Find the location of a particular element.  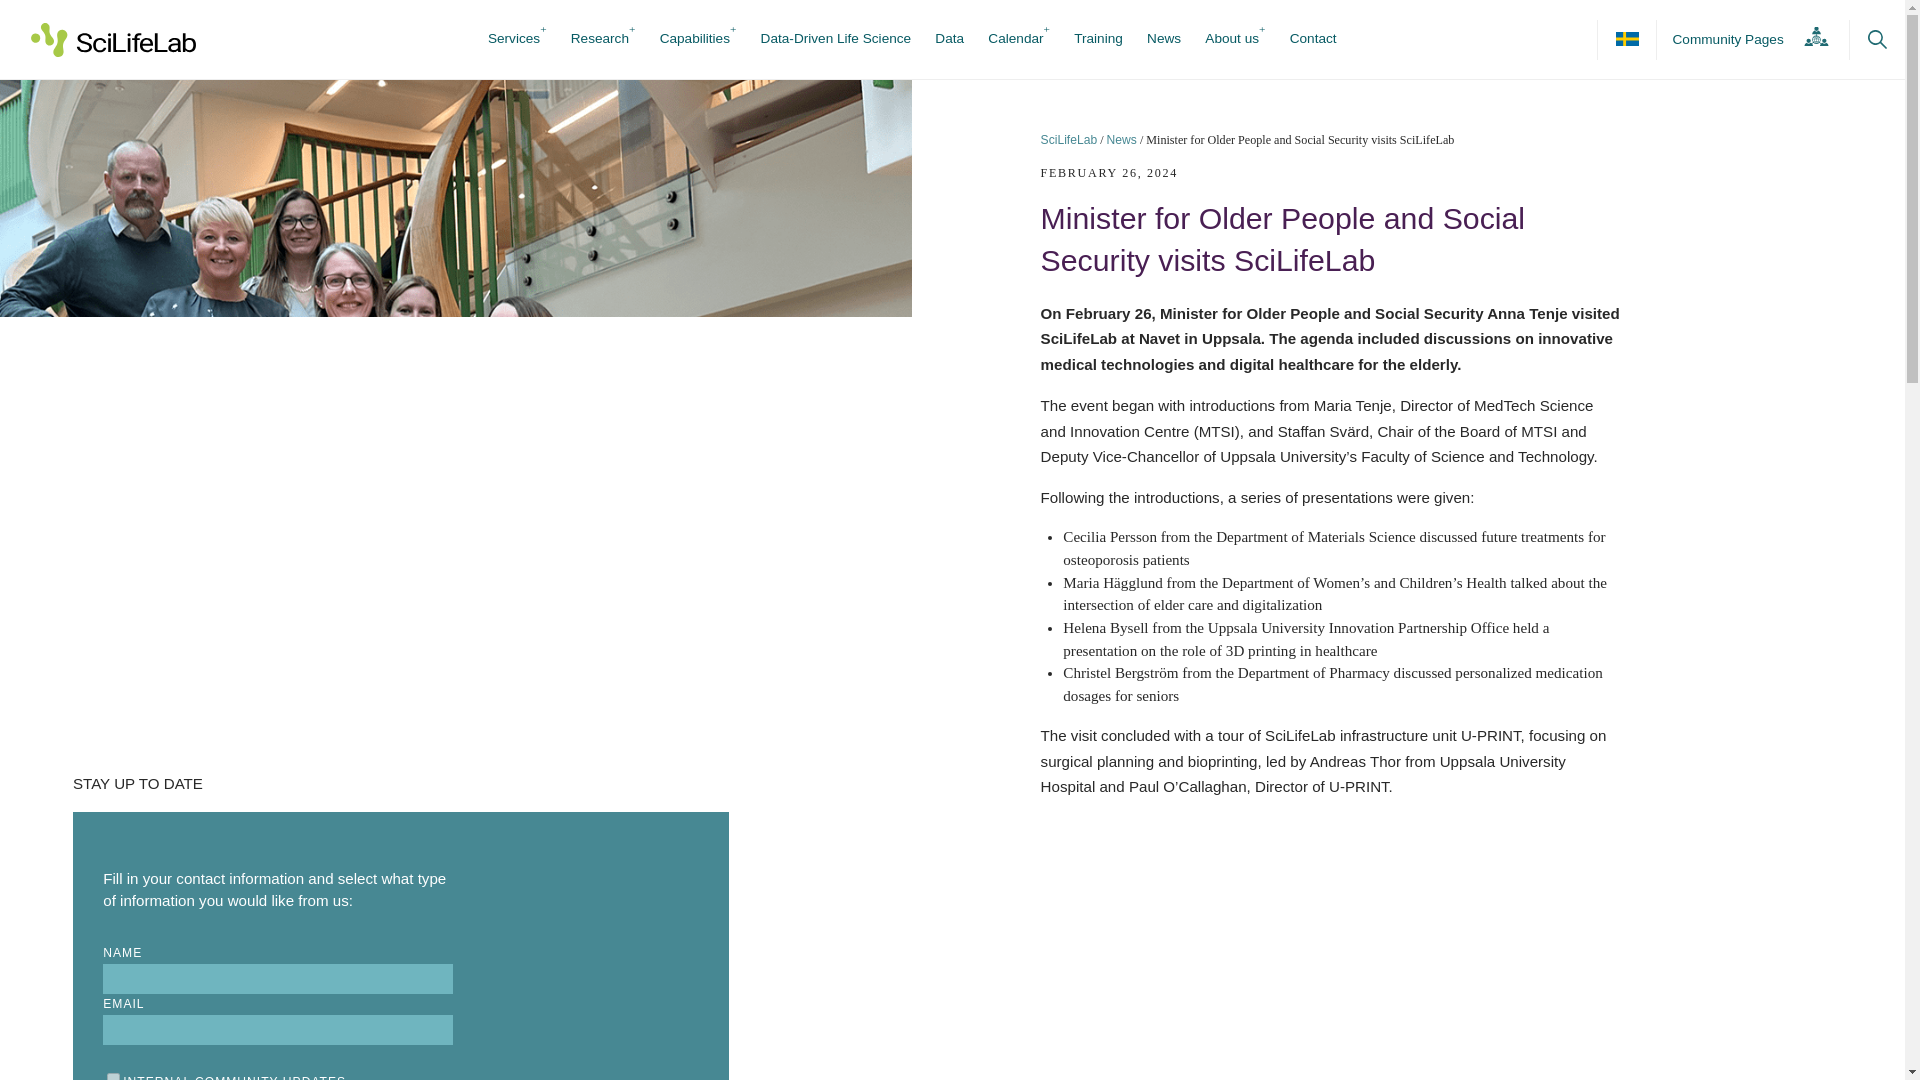

Data is located at coordinates (949, 39).